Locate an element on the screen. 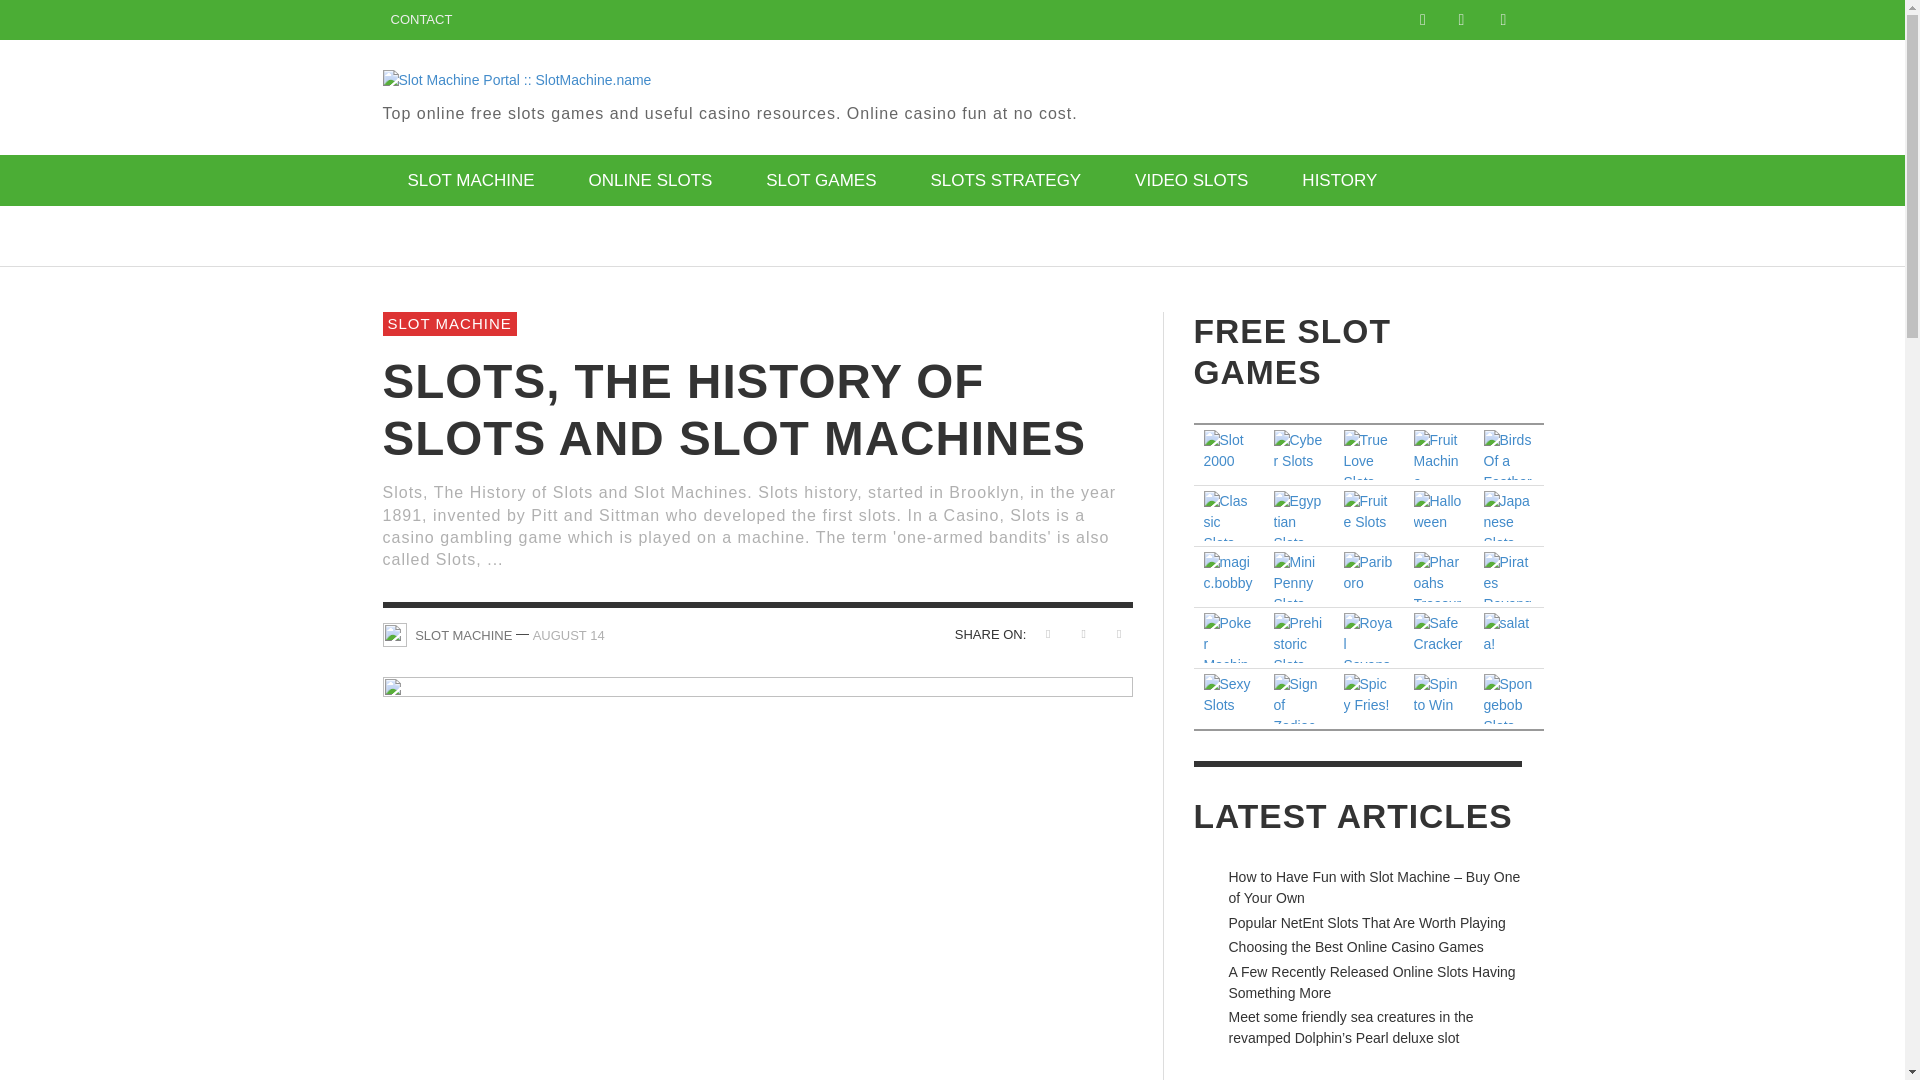 The image size is (1920, 1080). SLOTS STRATEGY is located at coordinates (1004, 180).